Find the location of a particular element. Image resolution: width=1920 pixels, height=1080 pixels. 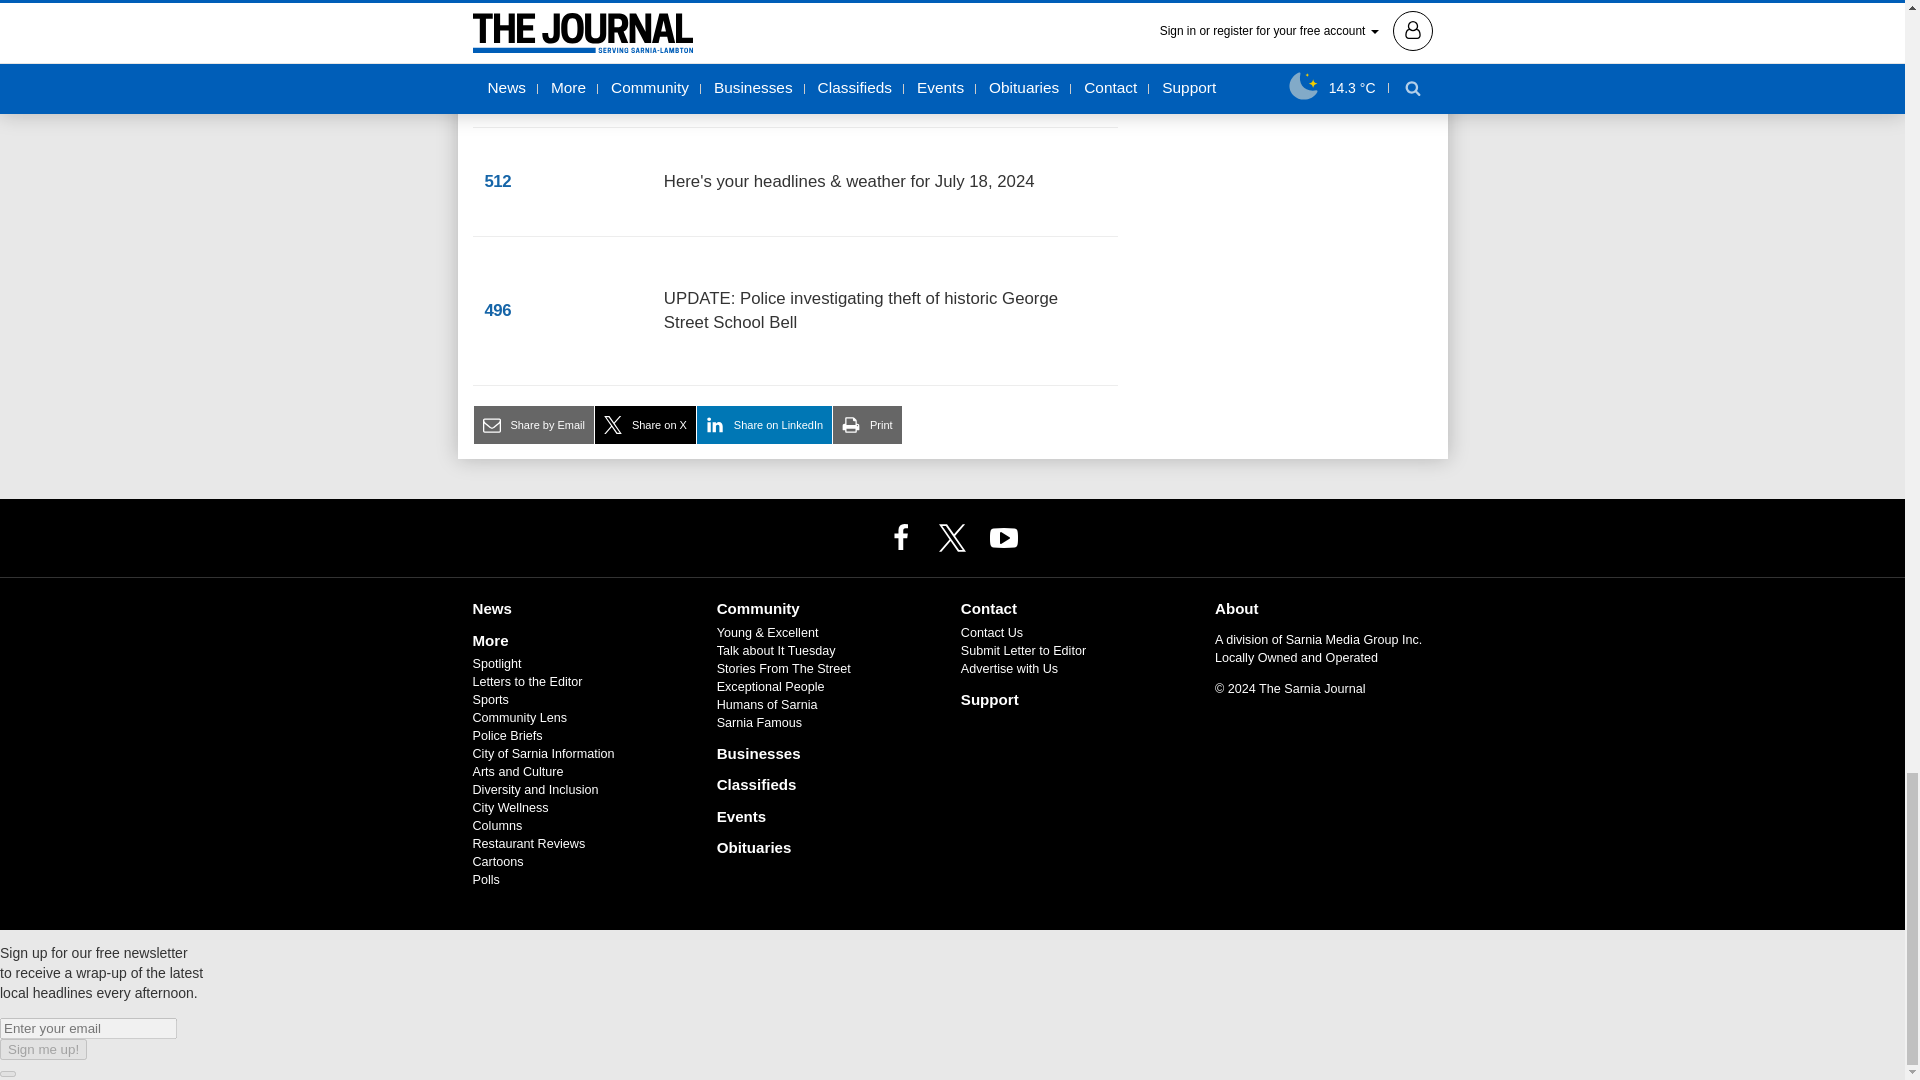

Facebook is located at coordinates (901, 537).